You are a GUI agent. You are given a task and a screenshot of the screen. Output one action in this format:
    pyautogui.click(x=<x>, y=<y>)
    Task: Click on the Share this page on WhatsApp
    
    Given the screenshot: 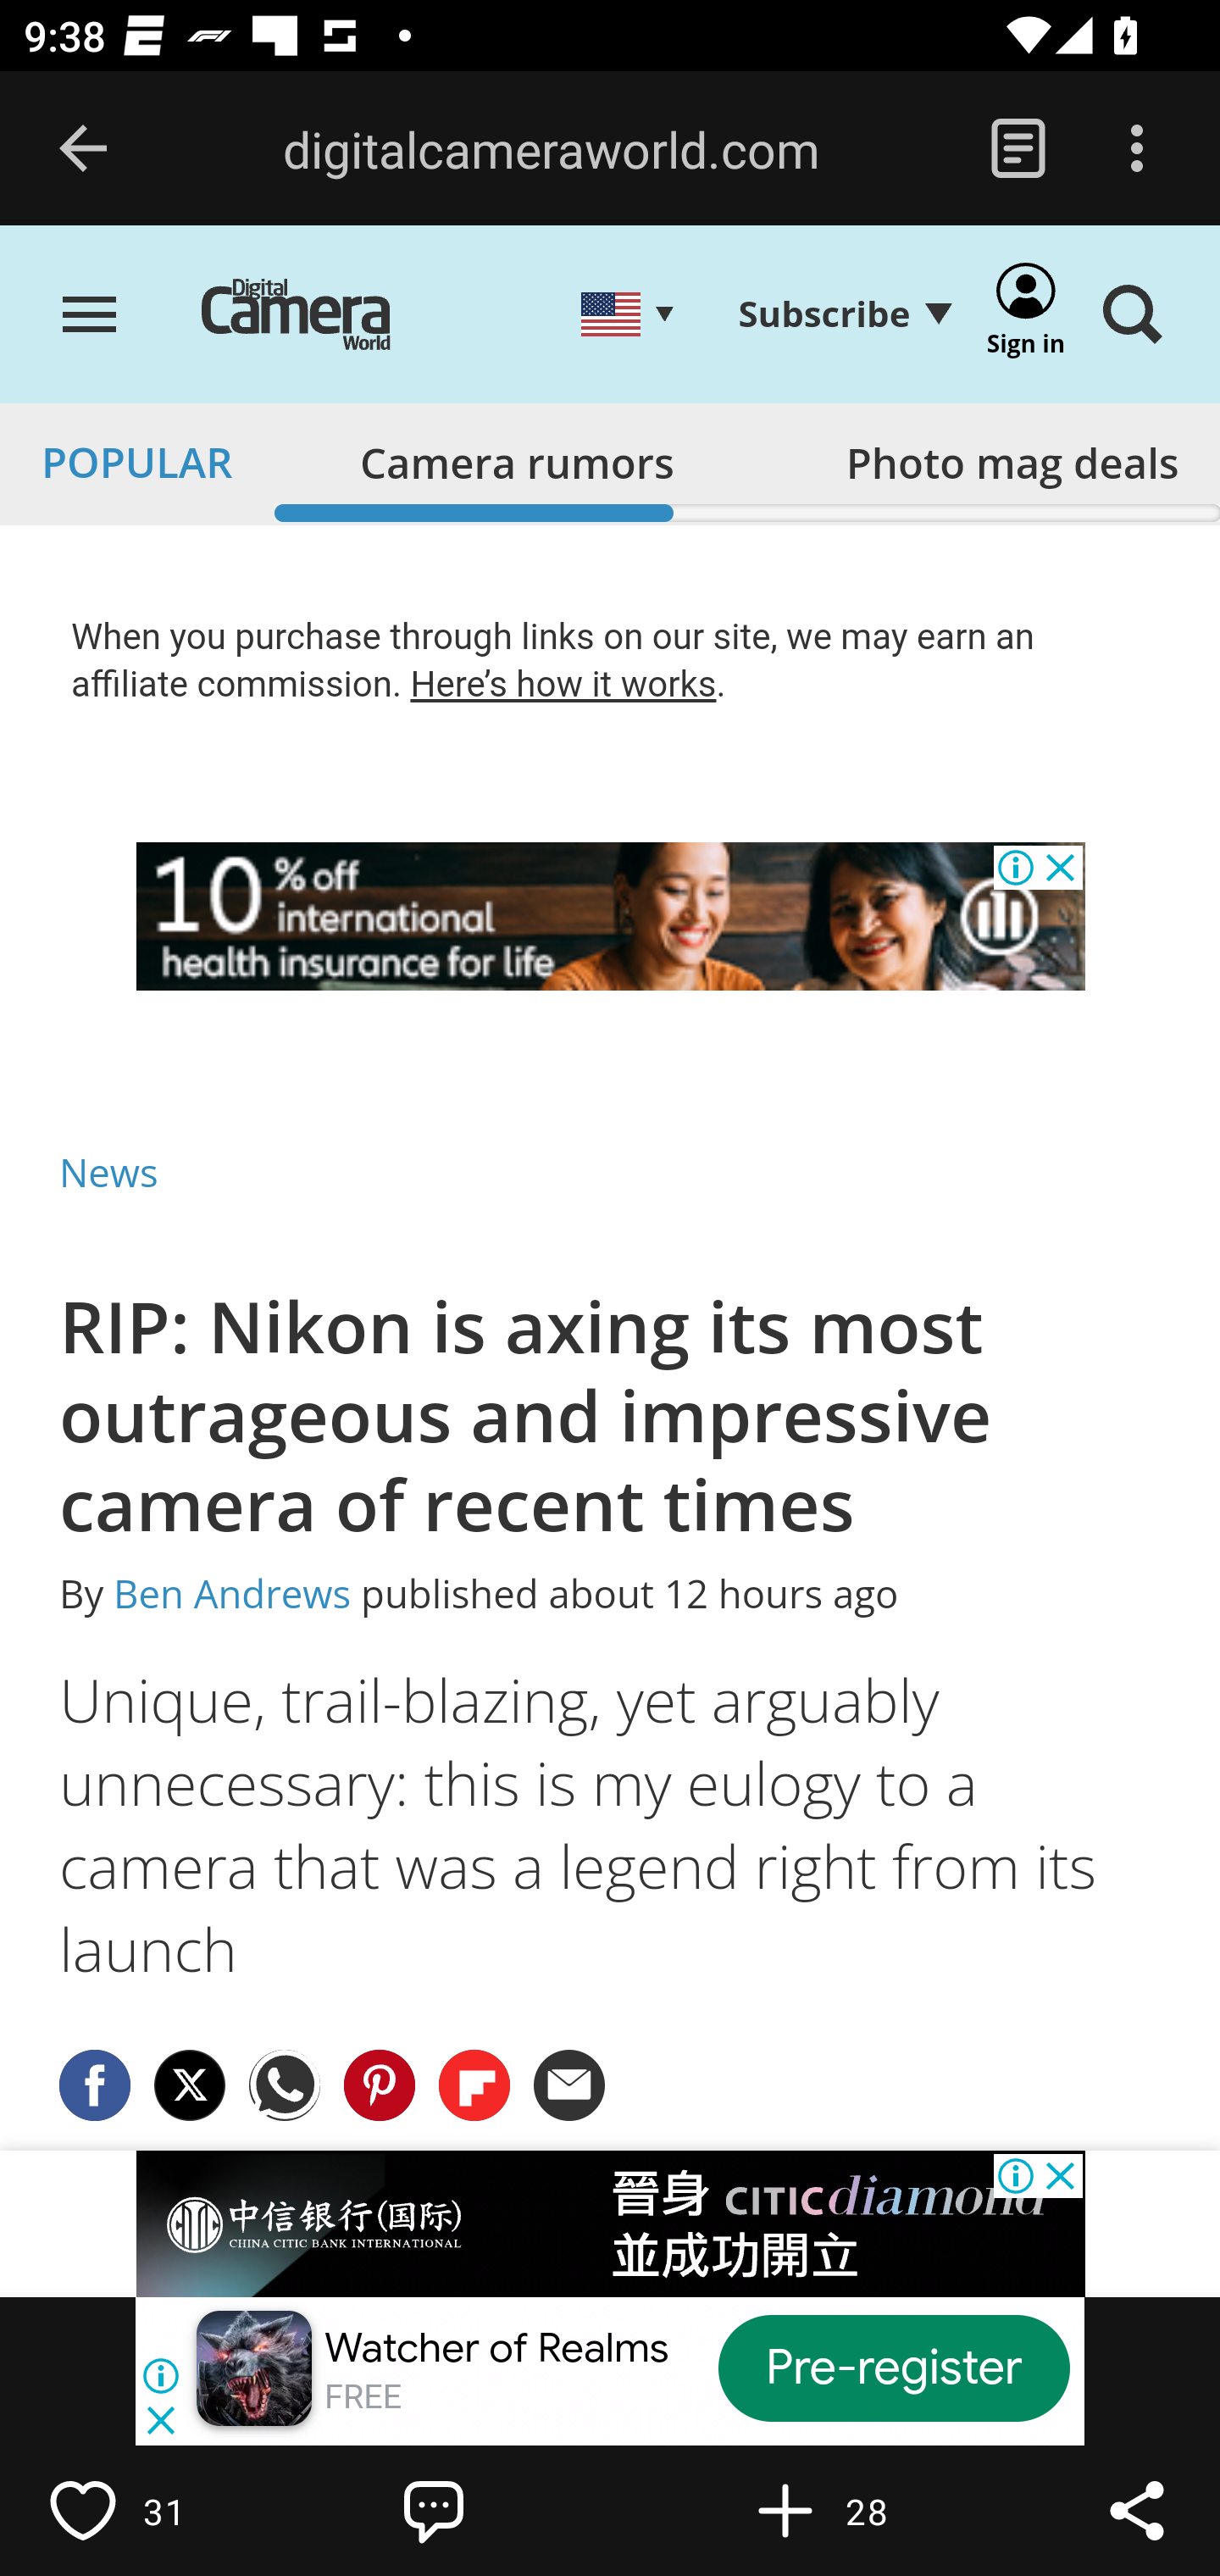 What is the action you would take?
    pyautogui.click(x=286, y=2083)
    